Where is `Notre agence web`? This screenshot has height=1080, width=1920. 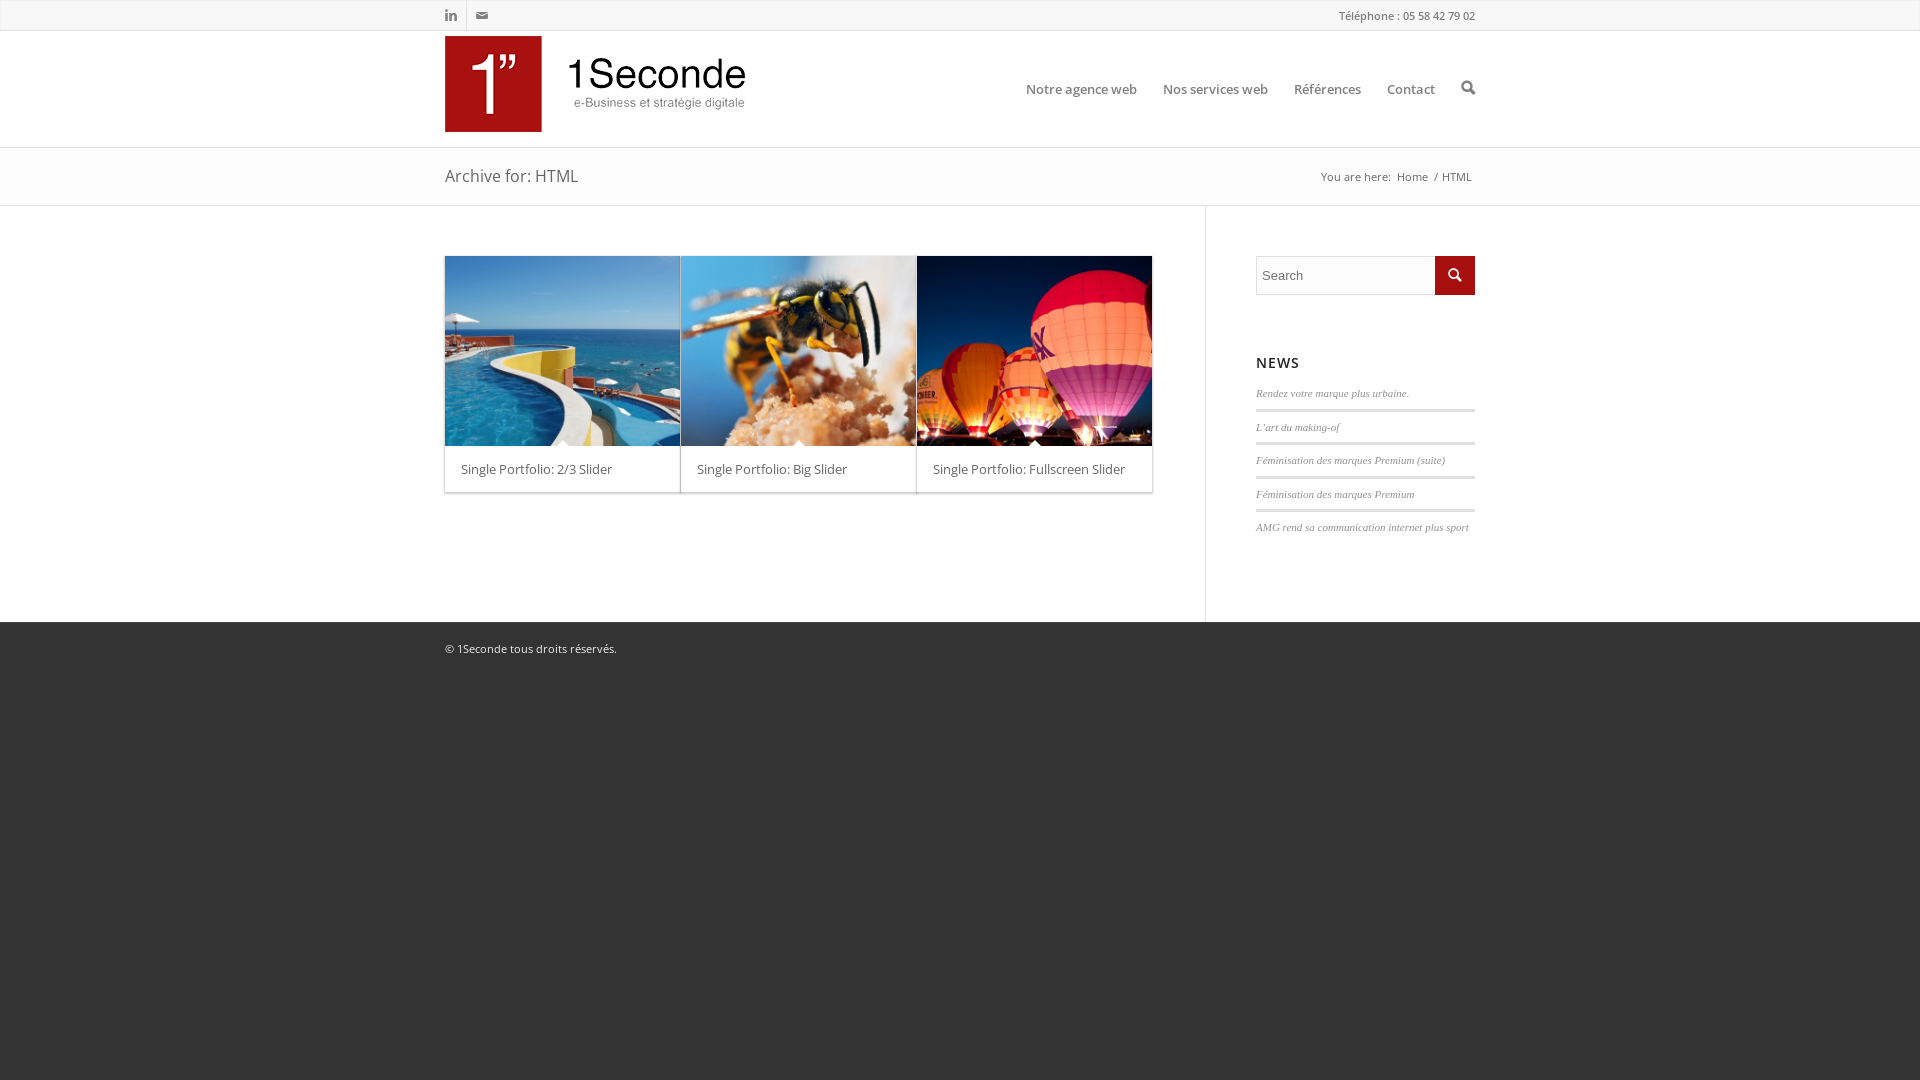 Notre agence web is located at coordinates (1082, 89).